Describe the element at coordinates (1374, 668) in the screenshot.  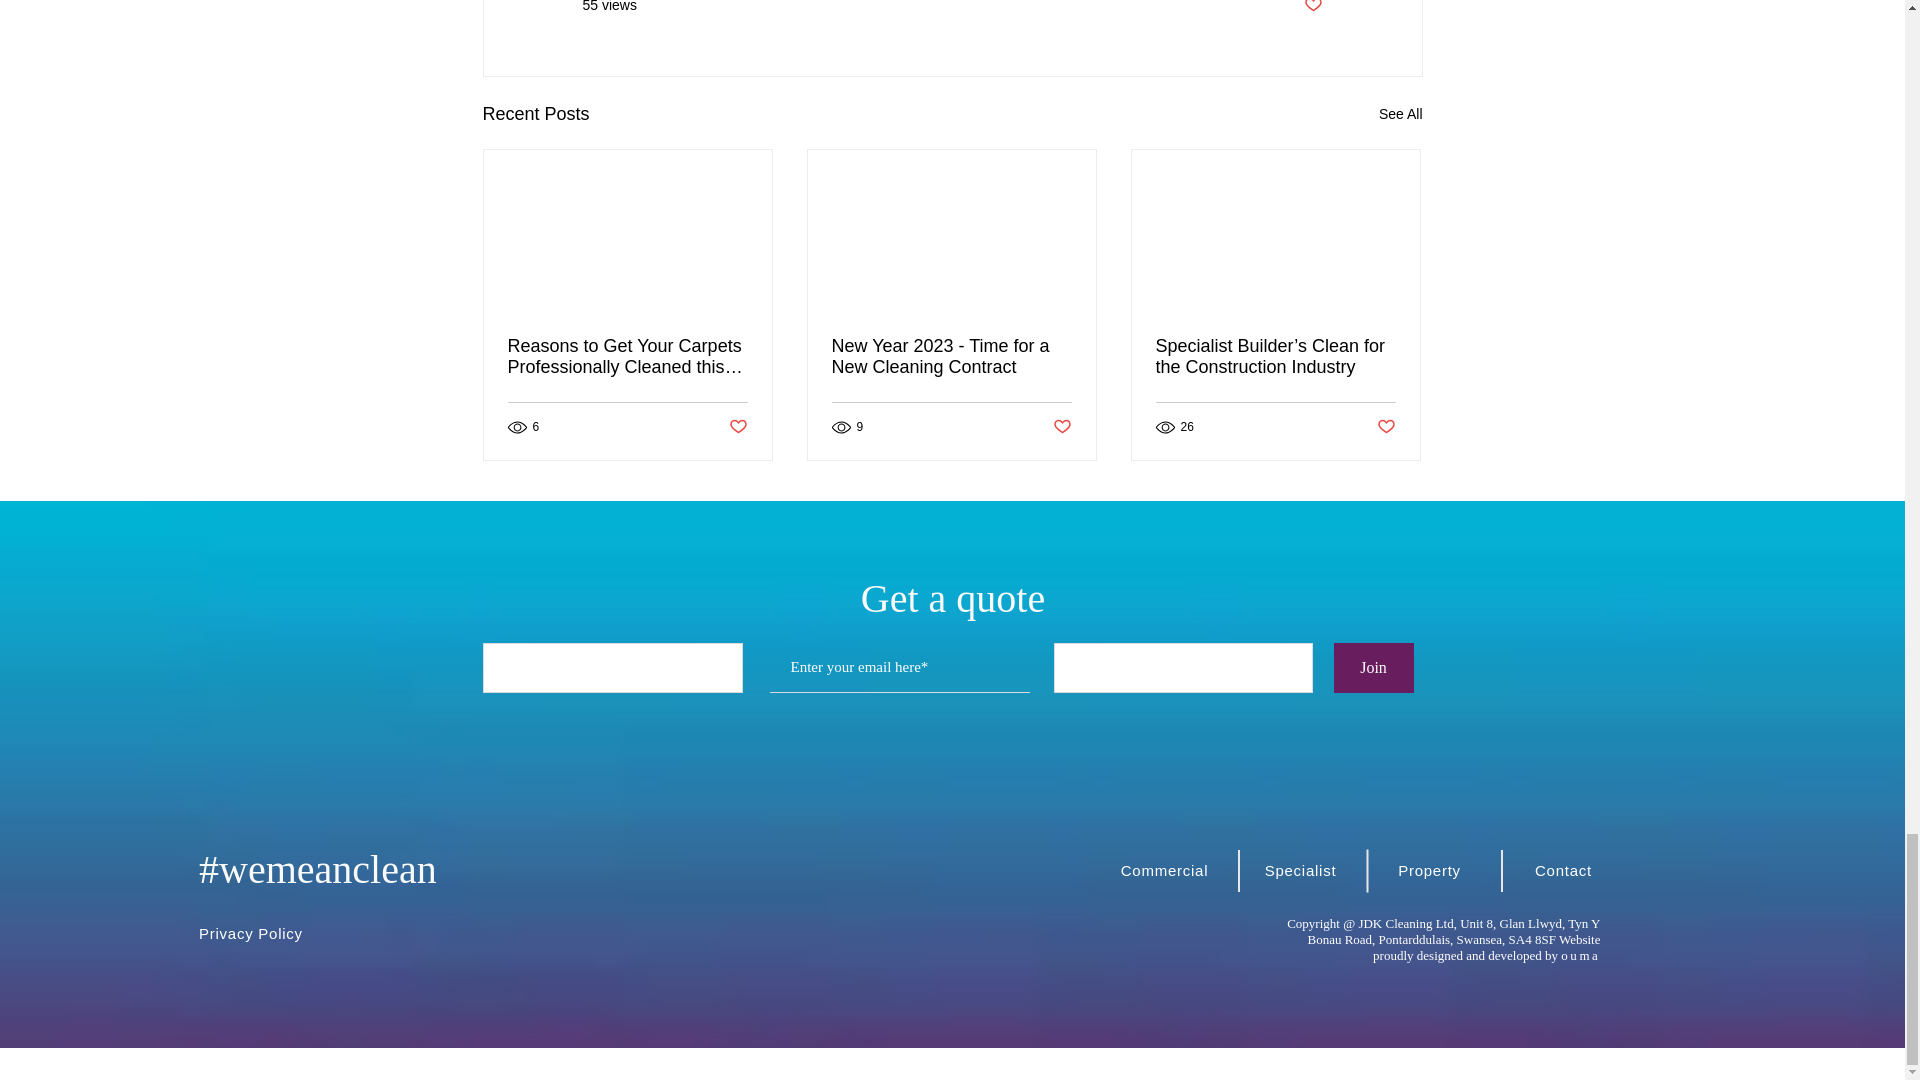
I see `Join` at that location.